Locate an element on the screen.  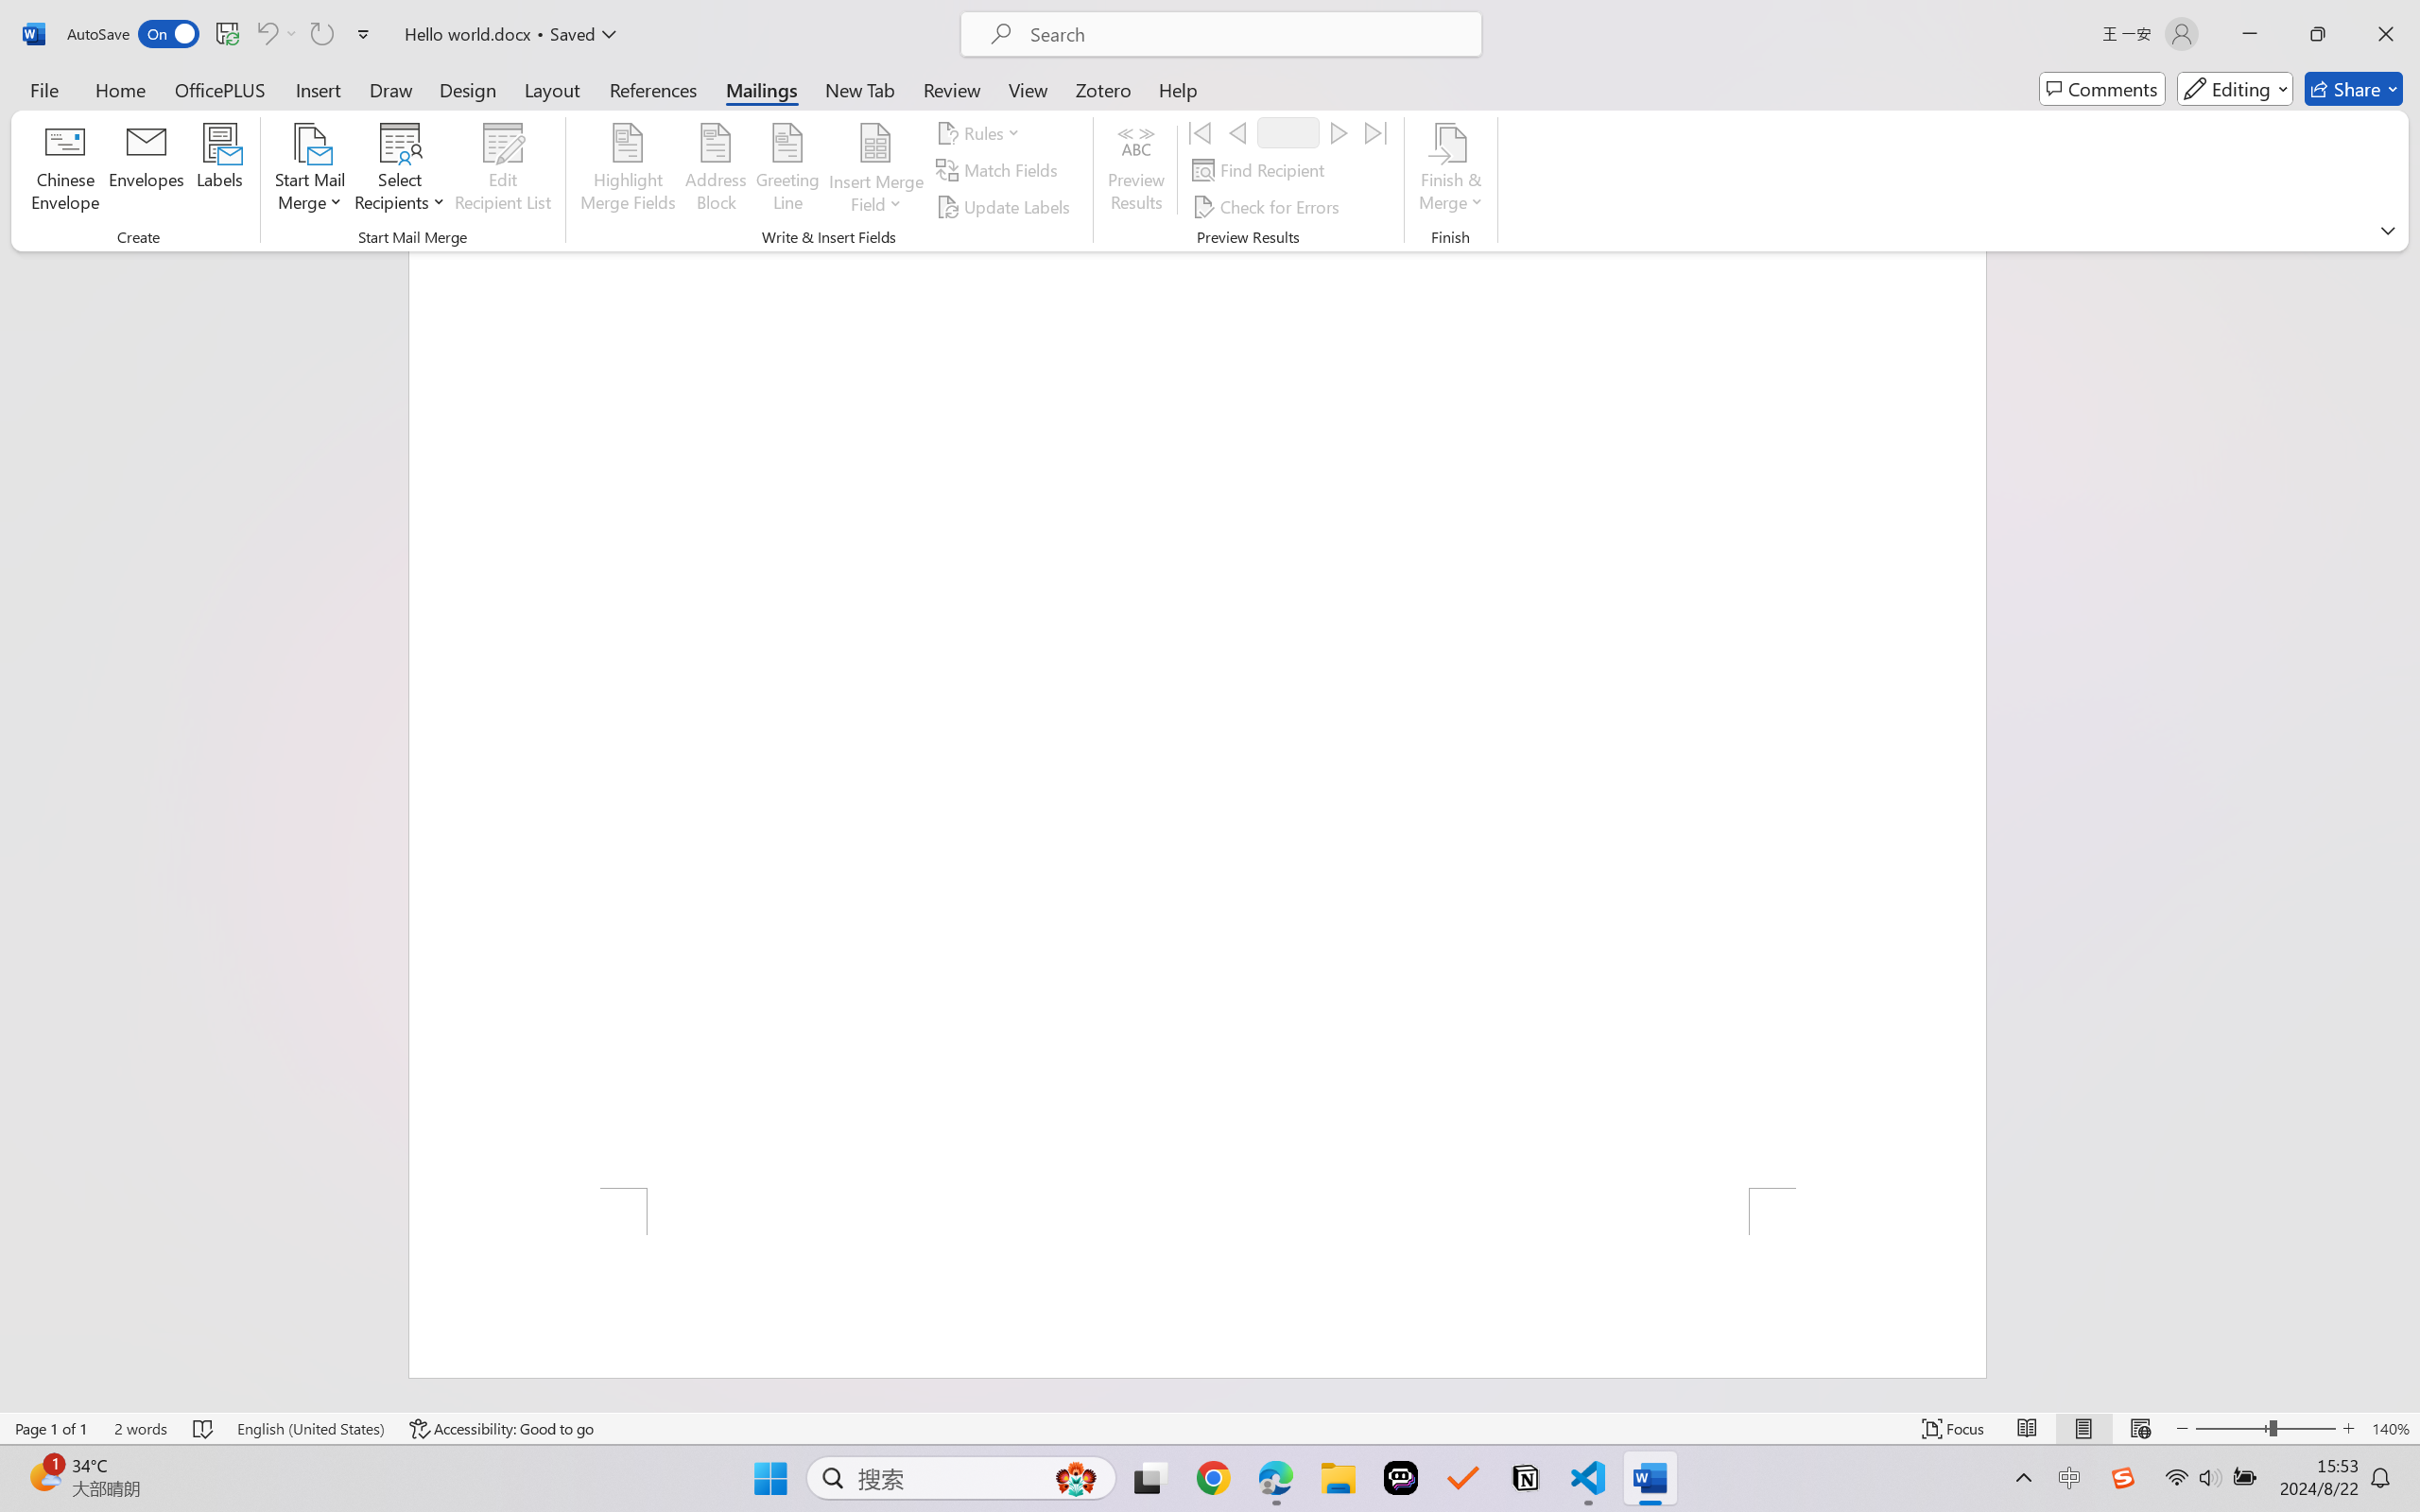
Focus  is located at coordinates (1954, 1429).